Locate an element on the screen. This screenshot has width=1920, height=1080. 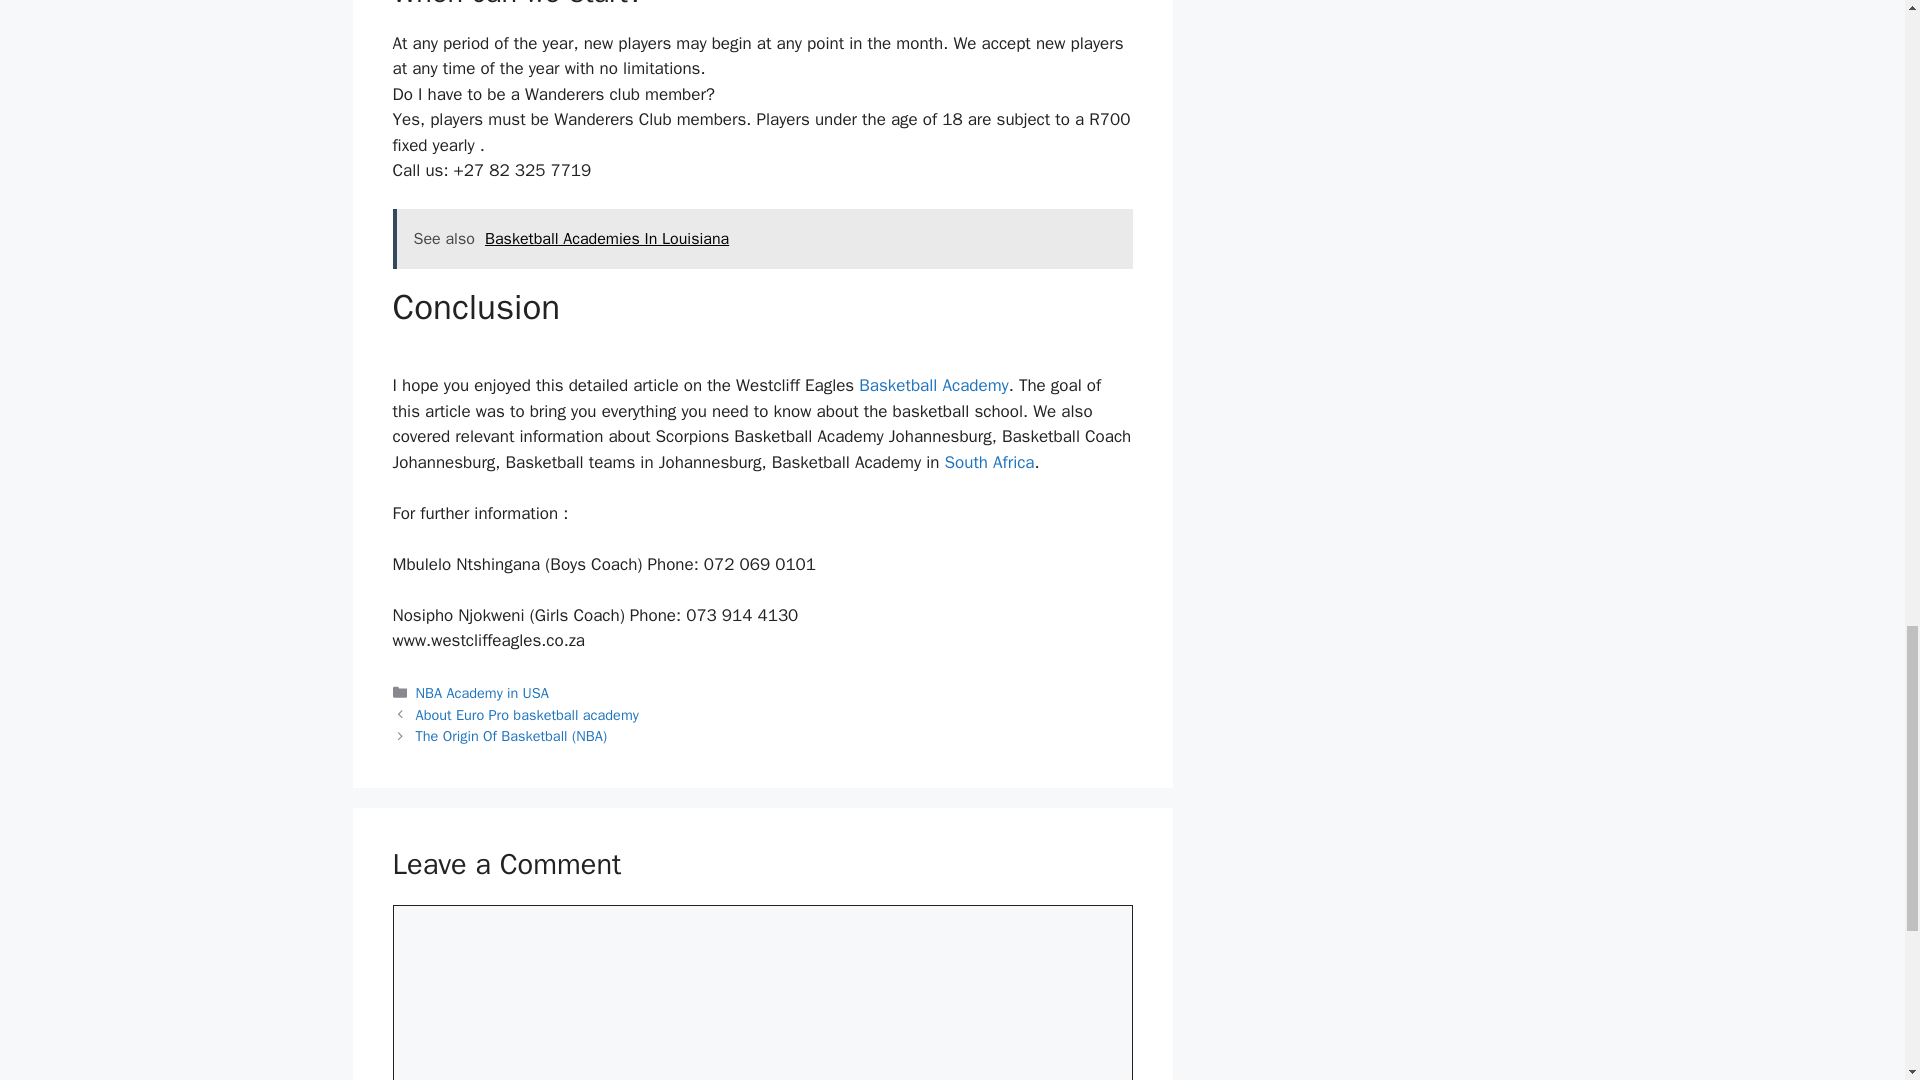
About Euro Pro basketball academy is located at coordinates (528, 714).